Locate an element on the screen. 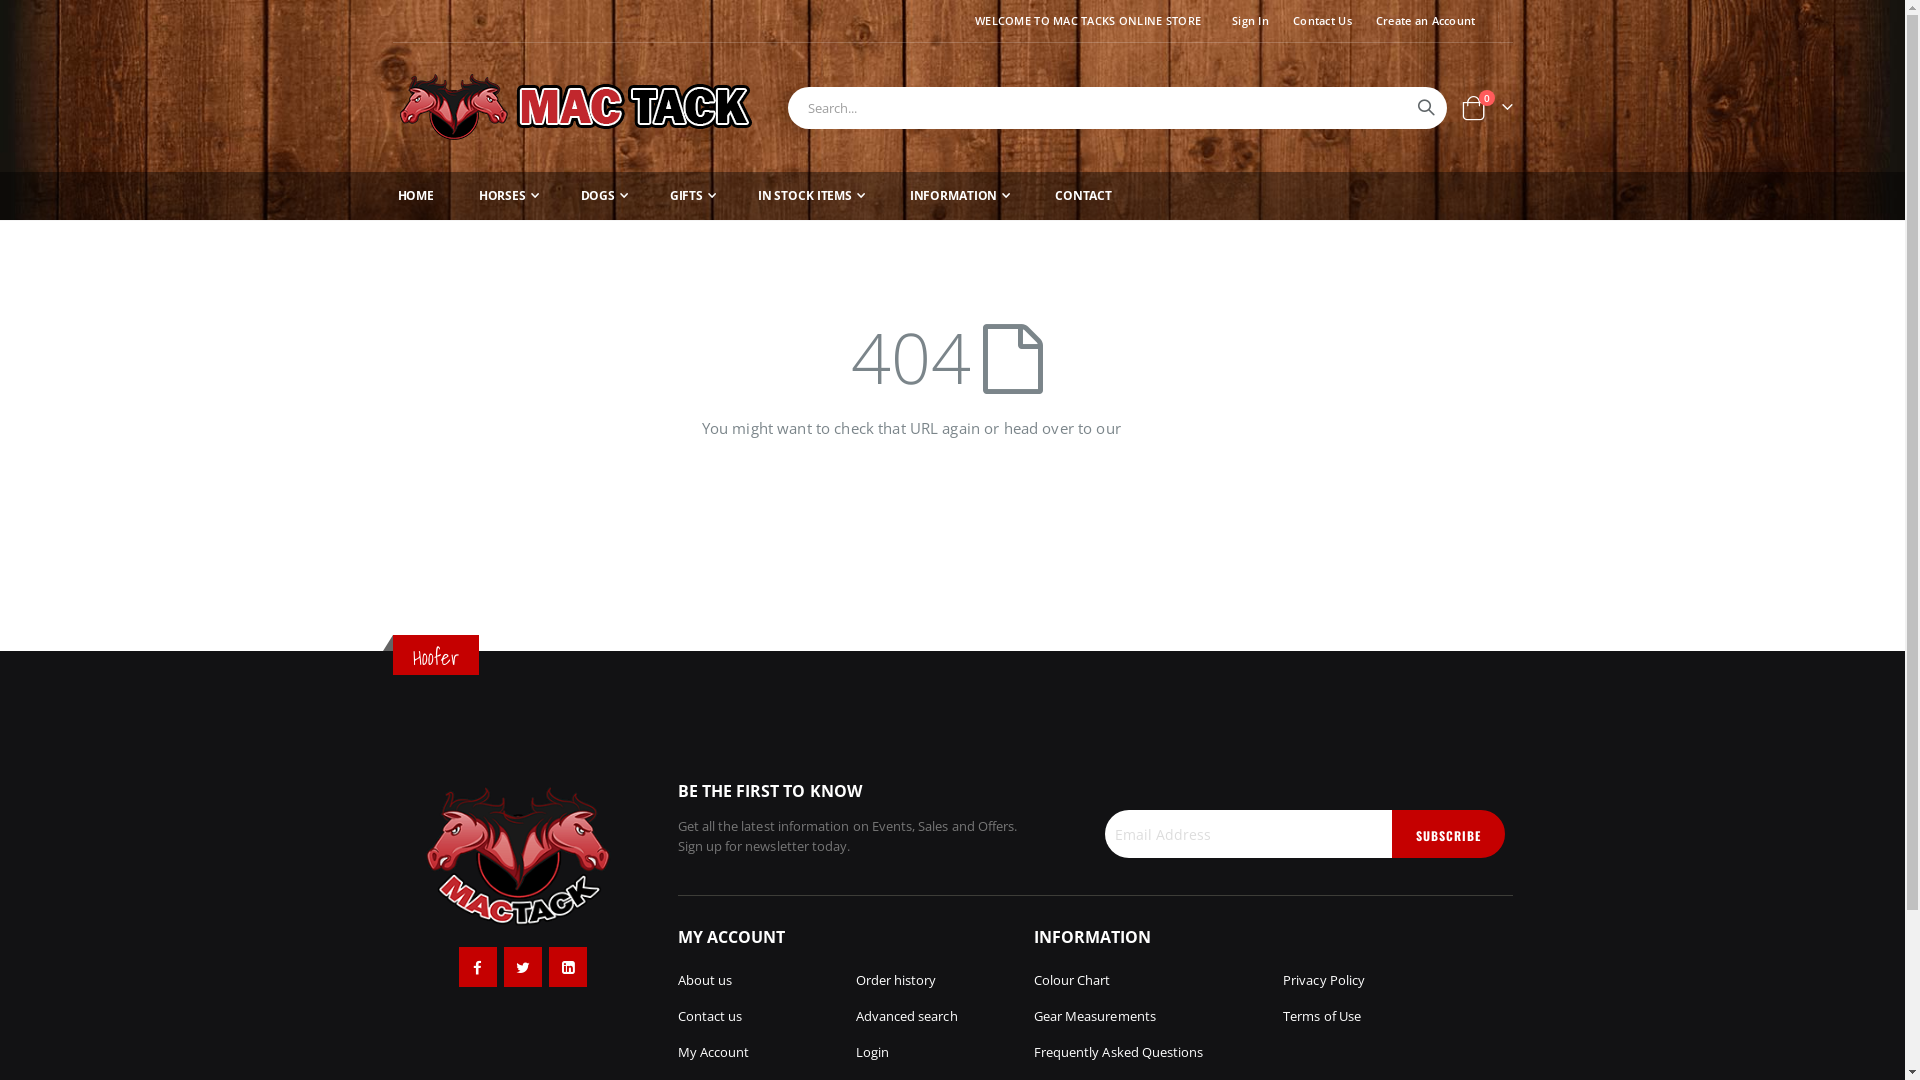 The image size is (1920, 1080). My Account is located at coordinates (714, 1052).